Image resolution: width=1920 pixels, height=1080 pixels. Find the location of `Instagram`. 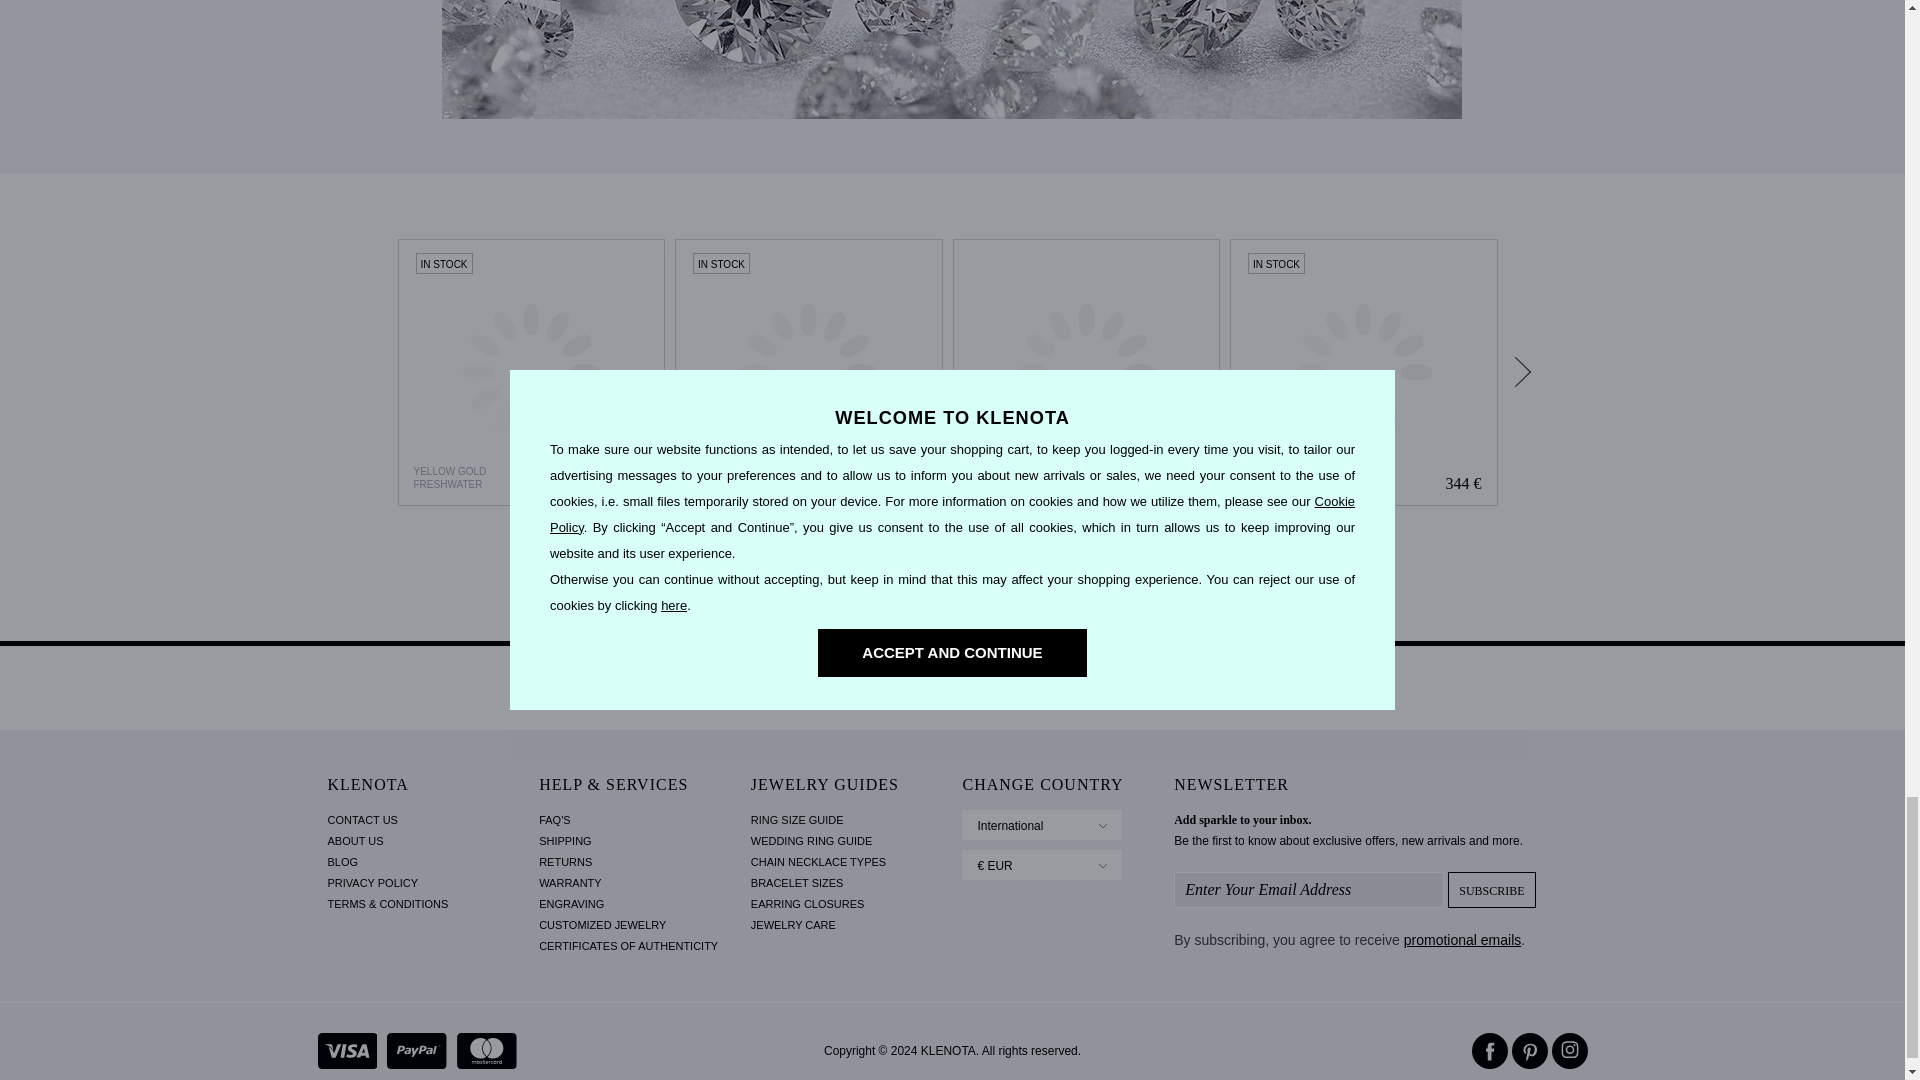

Instagram is located at coordinates (1569, 1050).